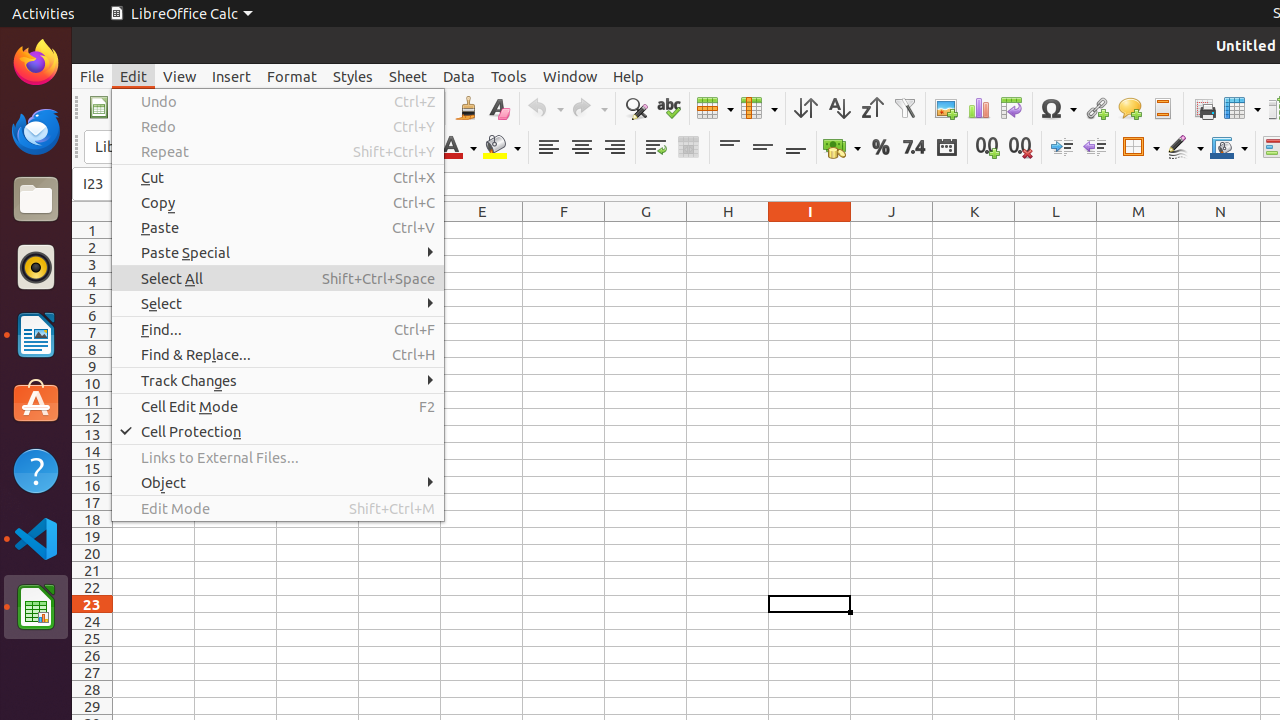  What do you see at coordinates (796, 148) in the screenshot?
I see `Align Bottom` at bounding box center [796, 148].